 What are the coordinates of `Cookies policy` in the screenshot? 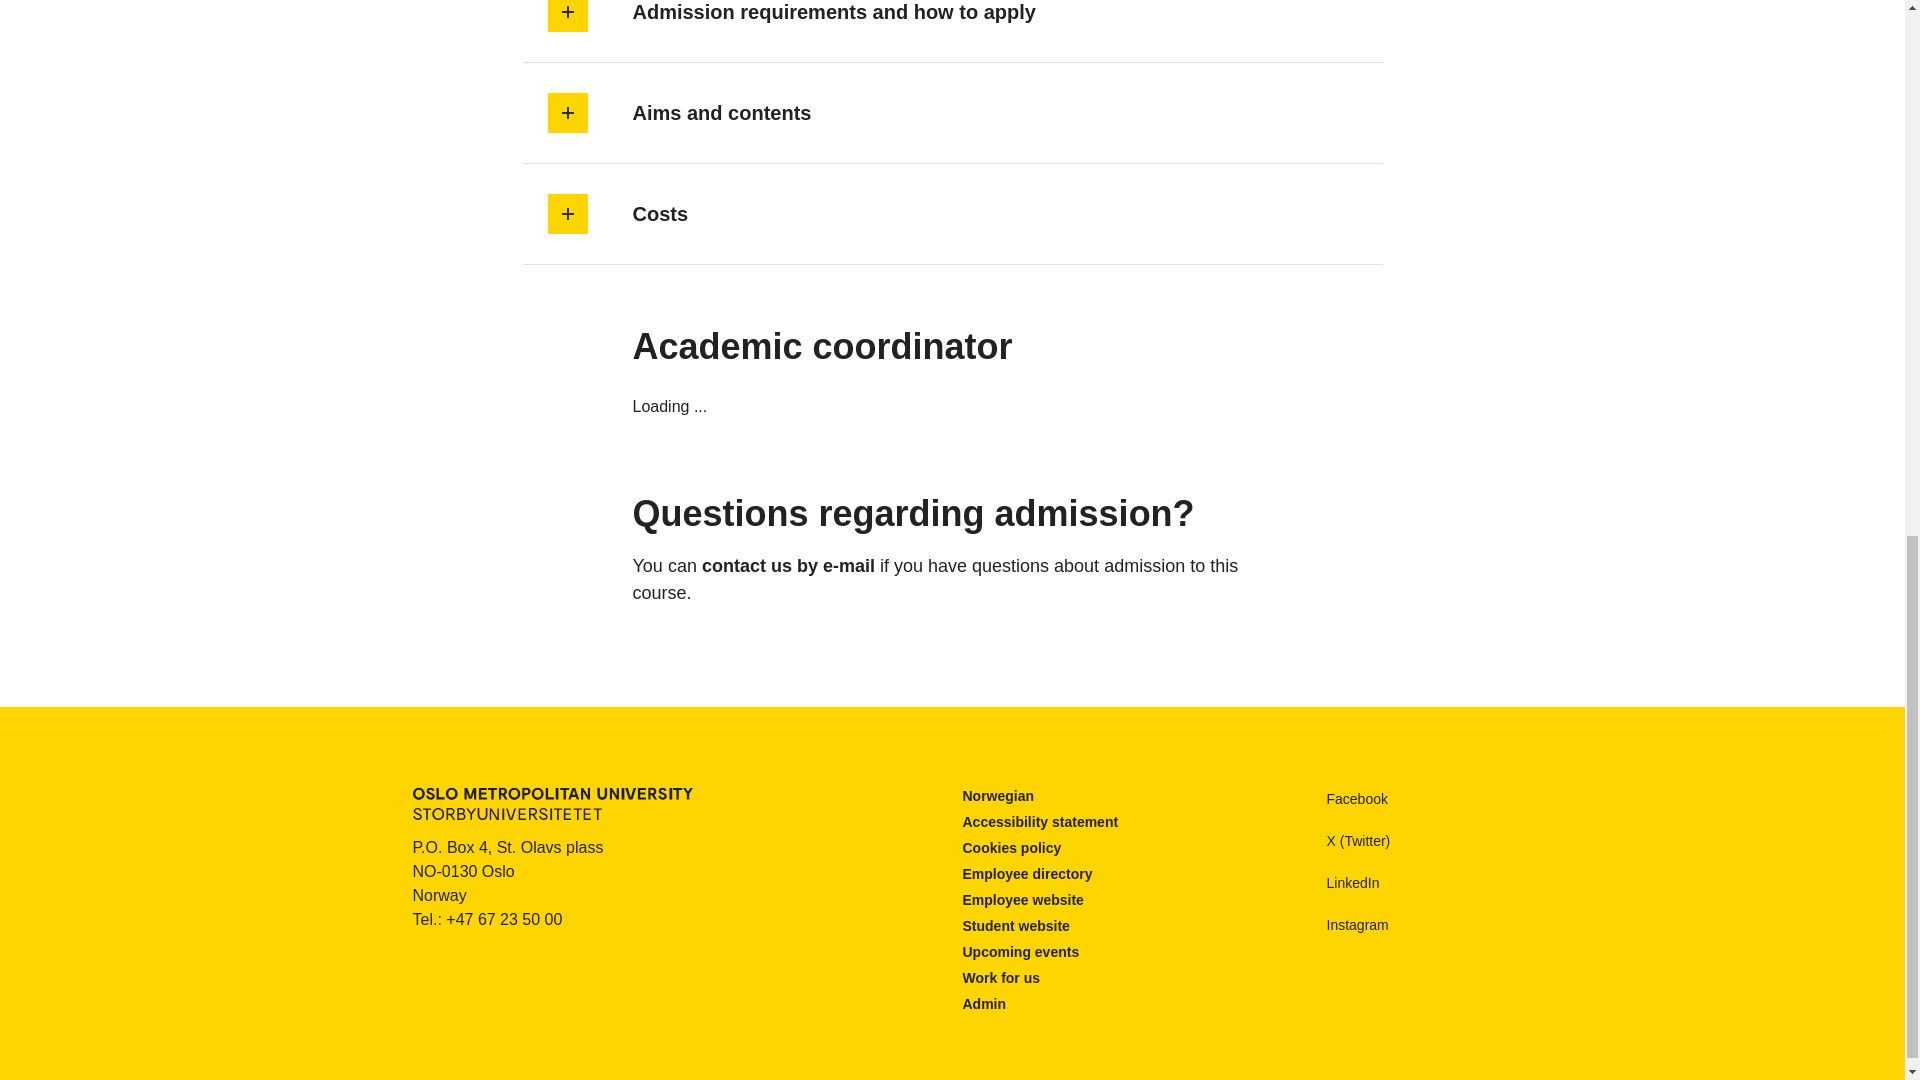 It's located at (1011, 848).